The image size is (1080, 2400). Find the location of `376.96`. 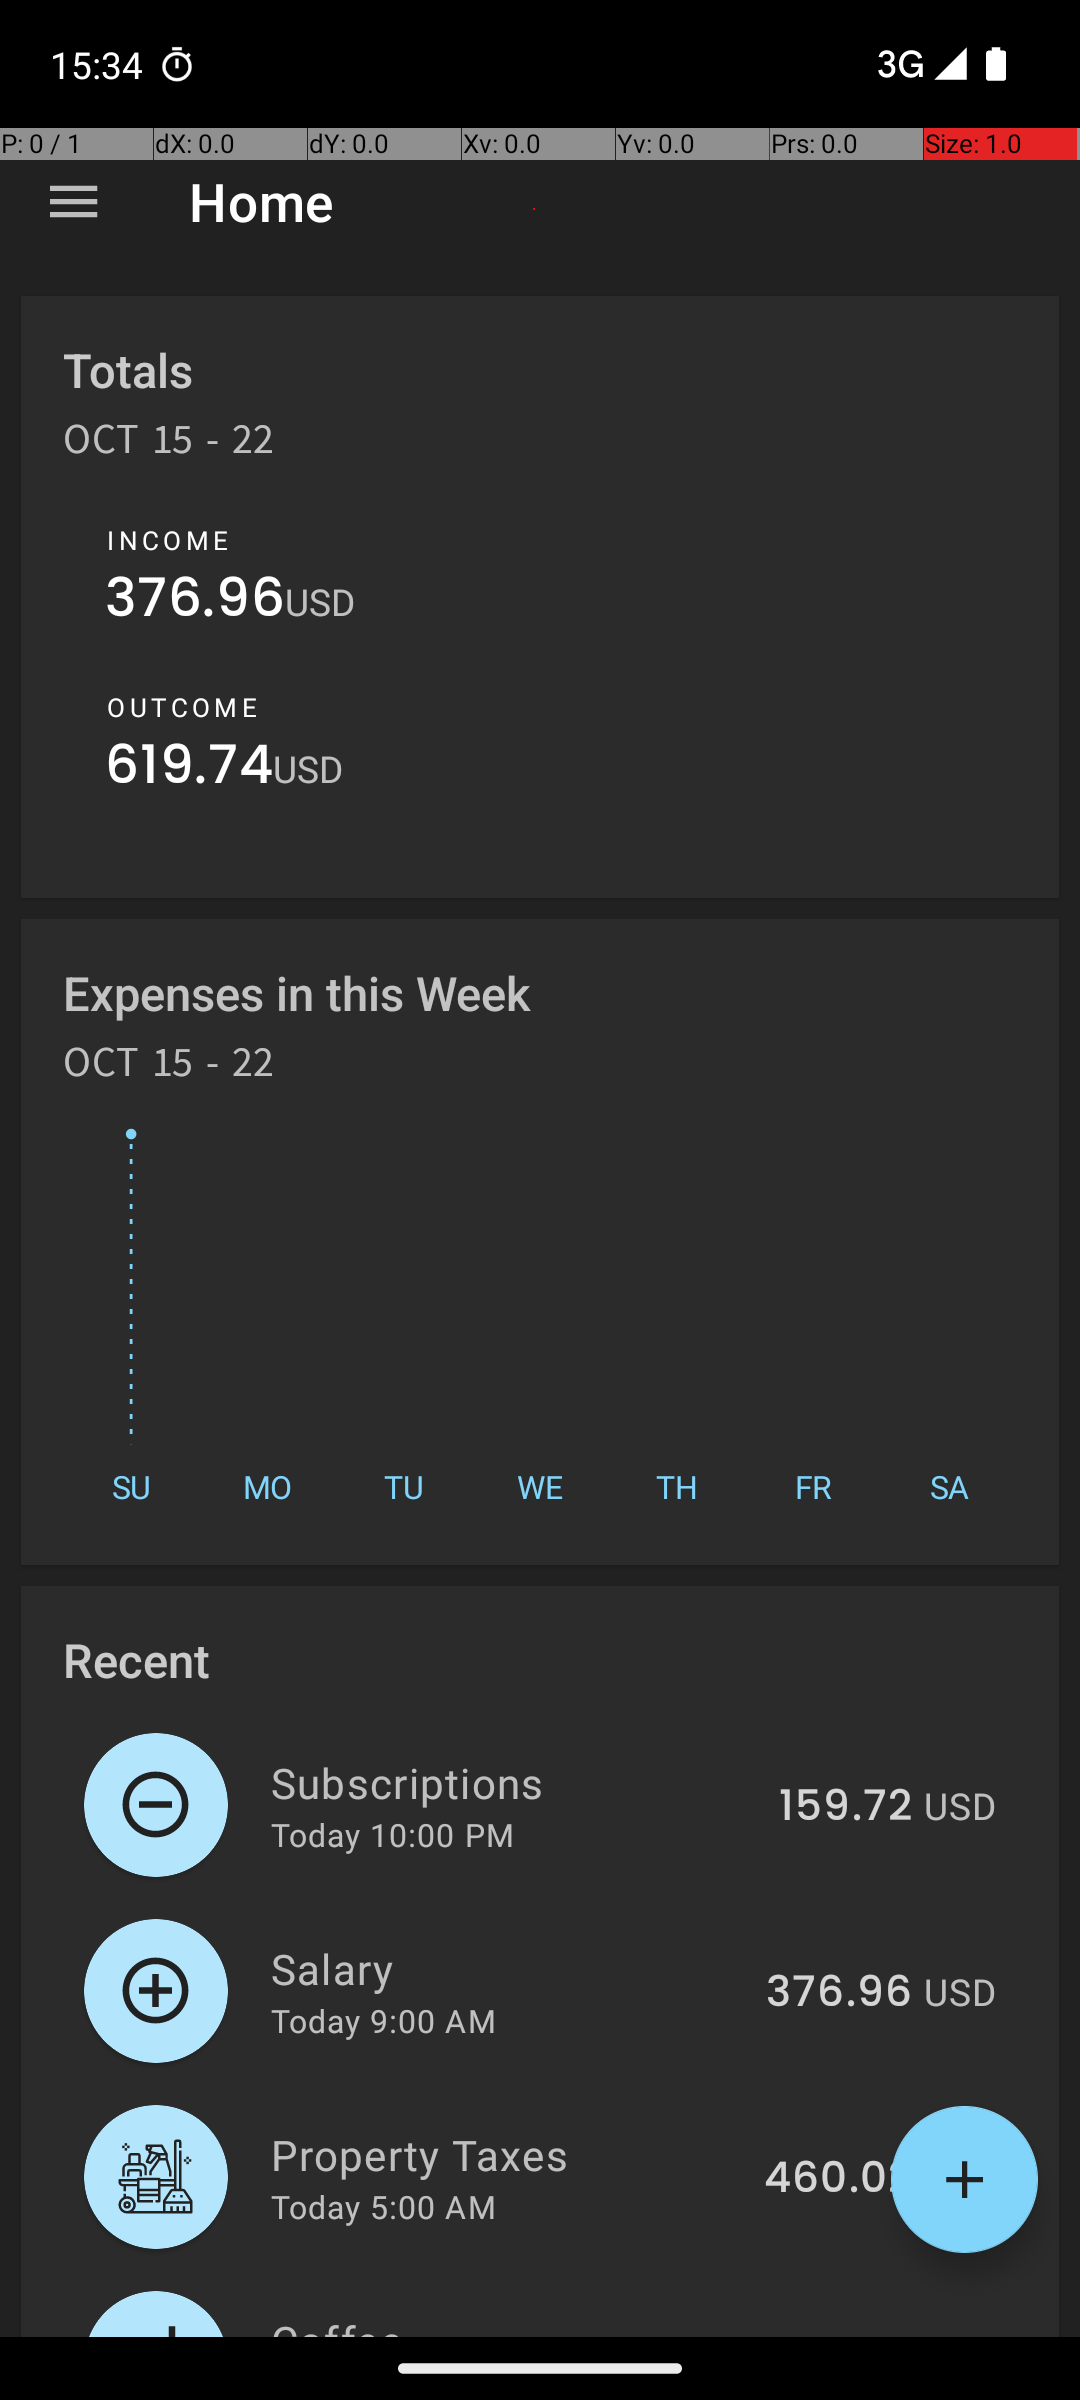

376.96 is located at coordinates (195, 602).